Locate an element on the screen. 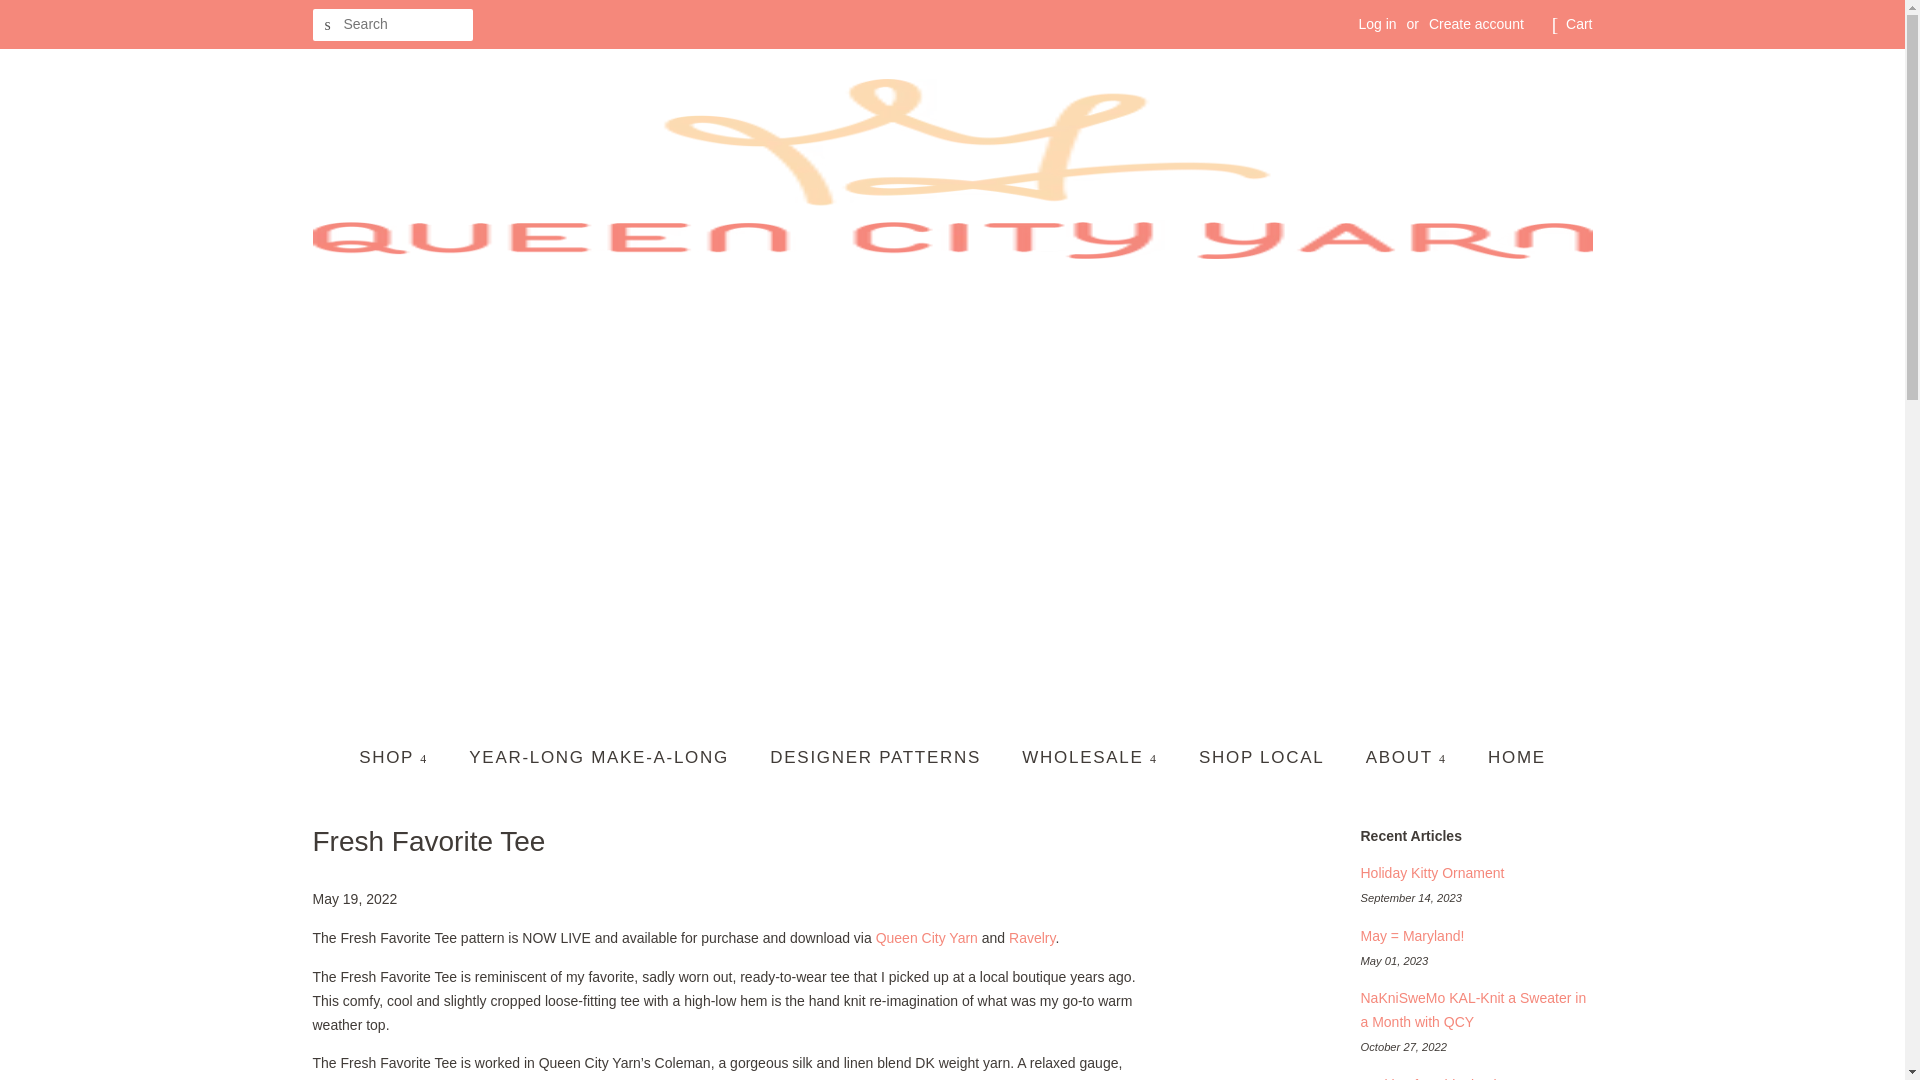  Fresh Favorite Tee Ravelry Pattern Page is located at coordinates (1032, 938).